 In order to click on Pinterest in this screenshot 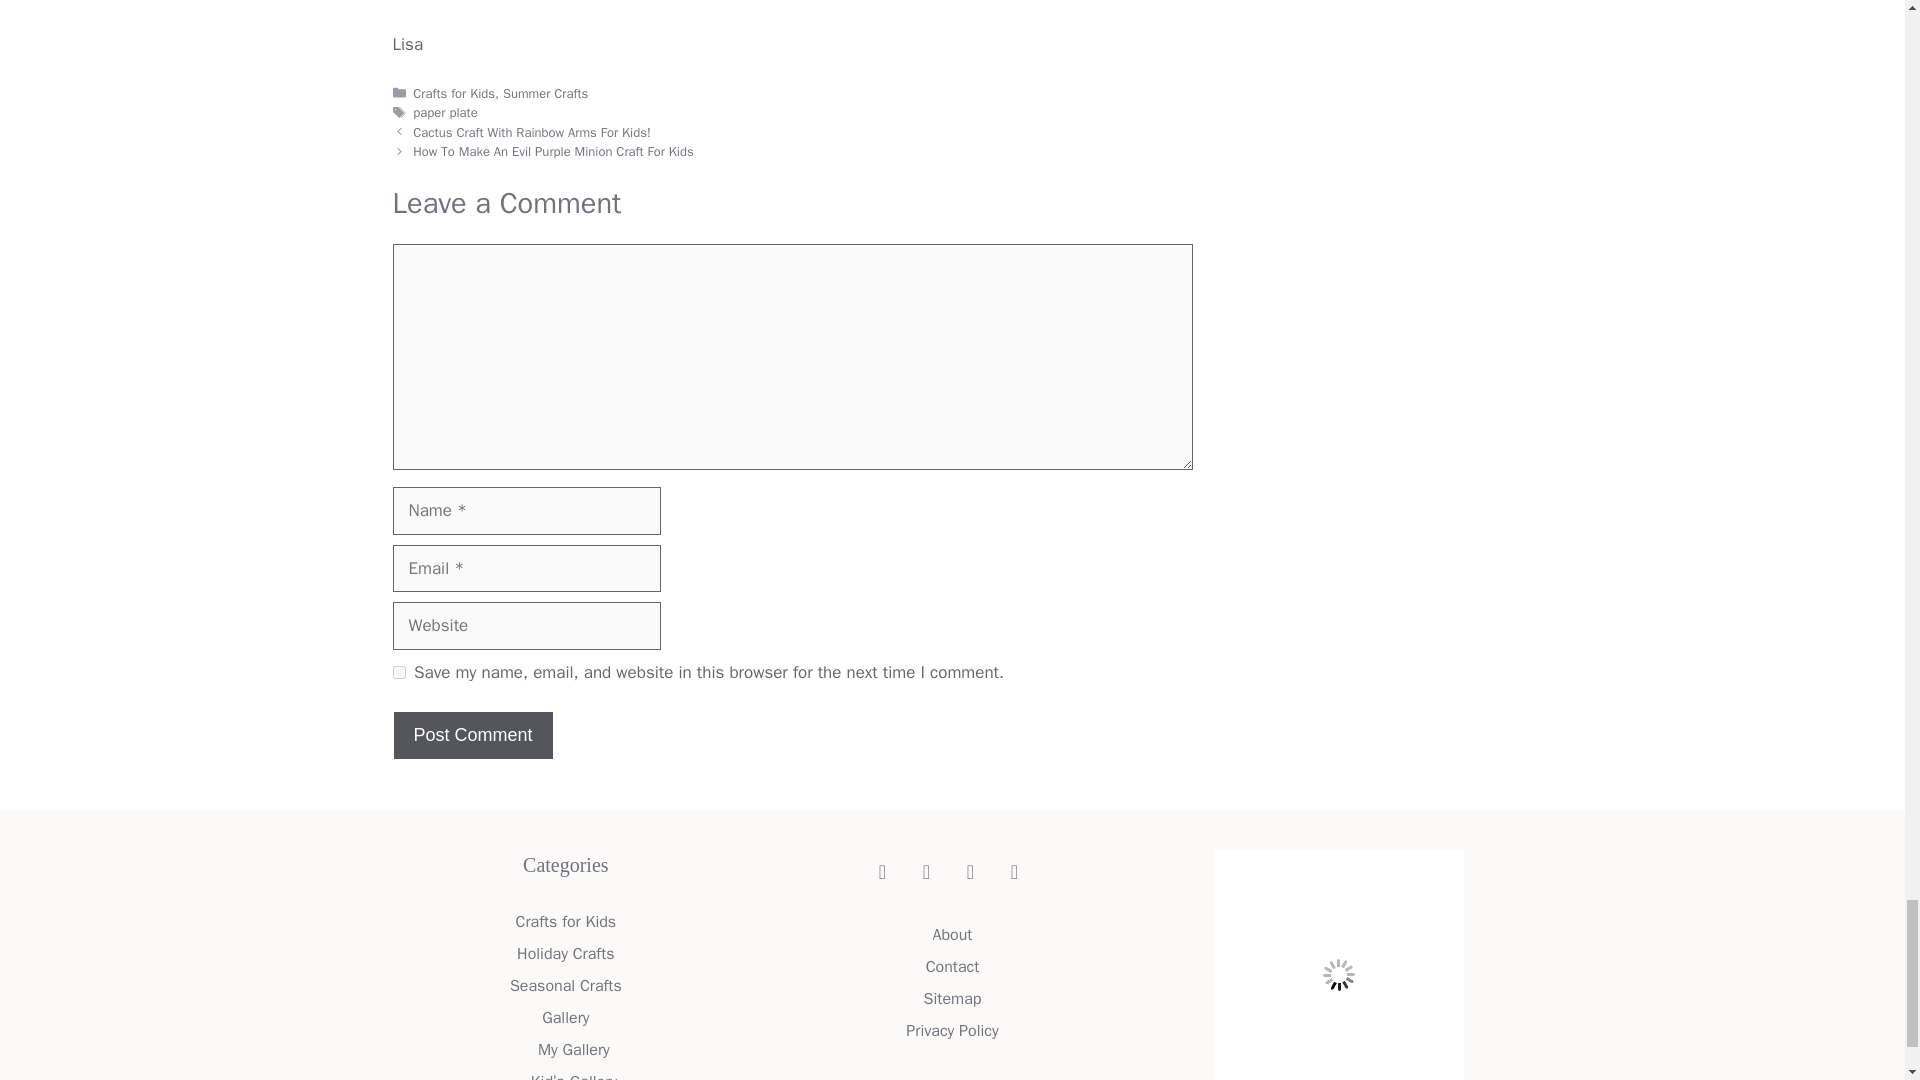, I will do `click(926, 872)`.